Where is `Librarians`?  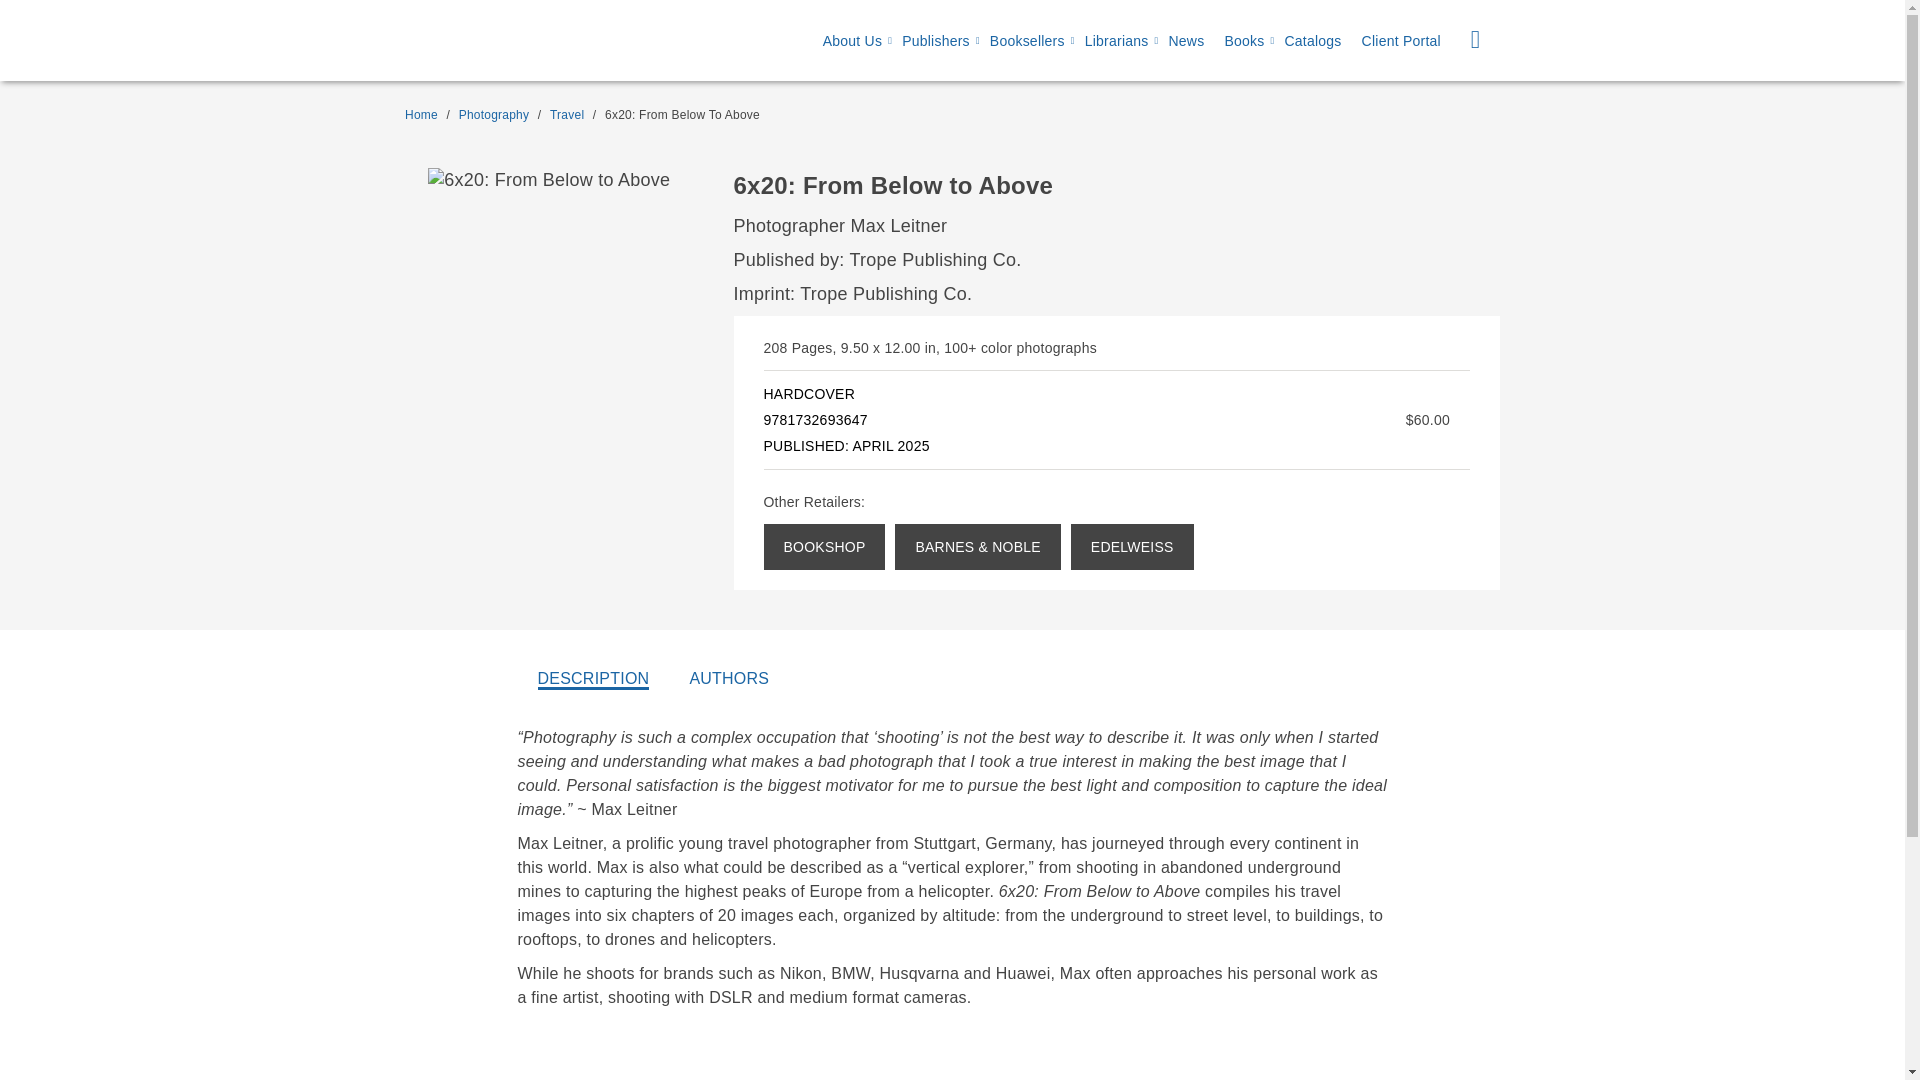 Librarians is located at coordinates (1116, 41).